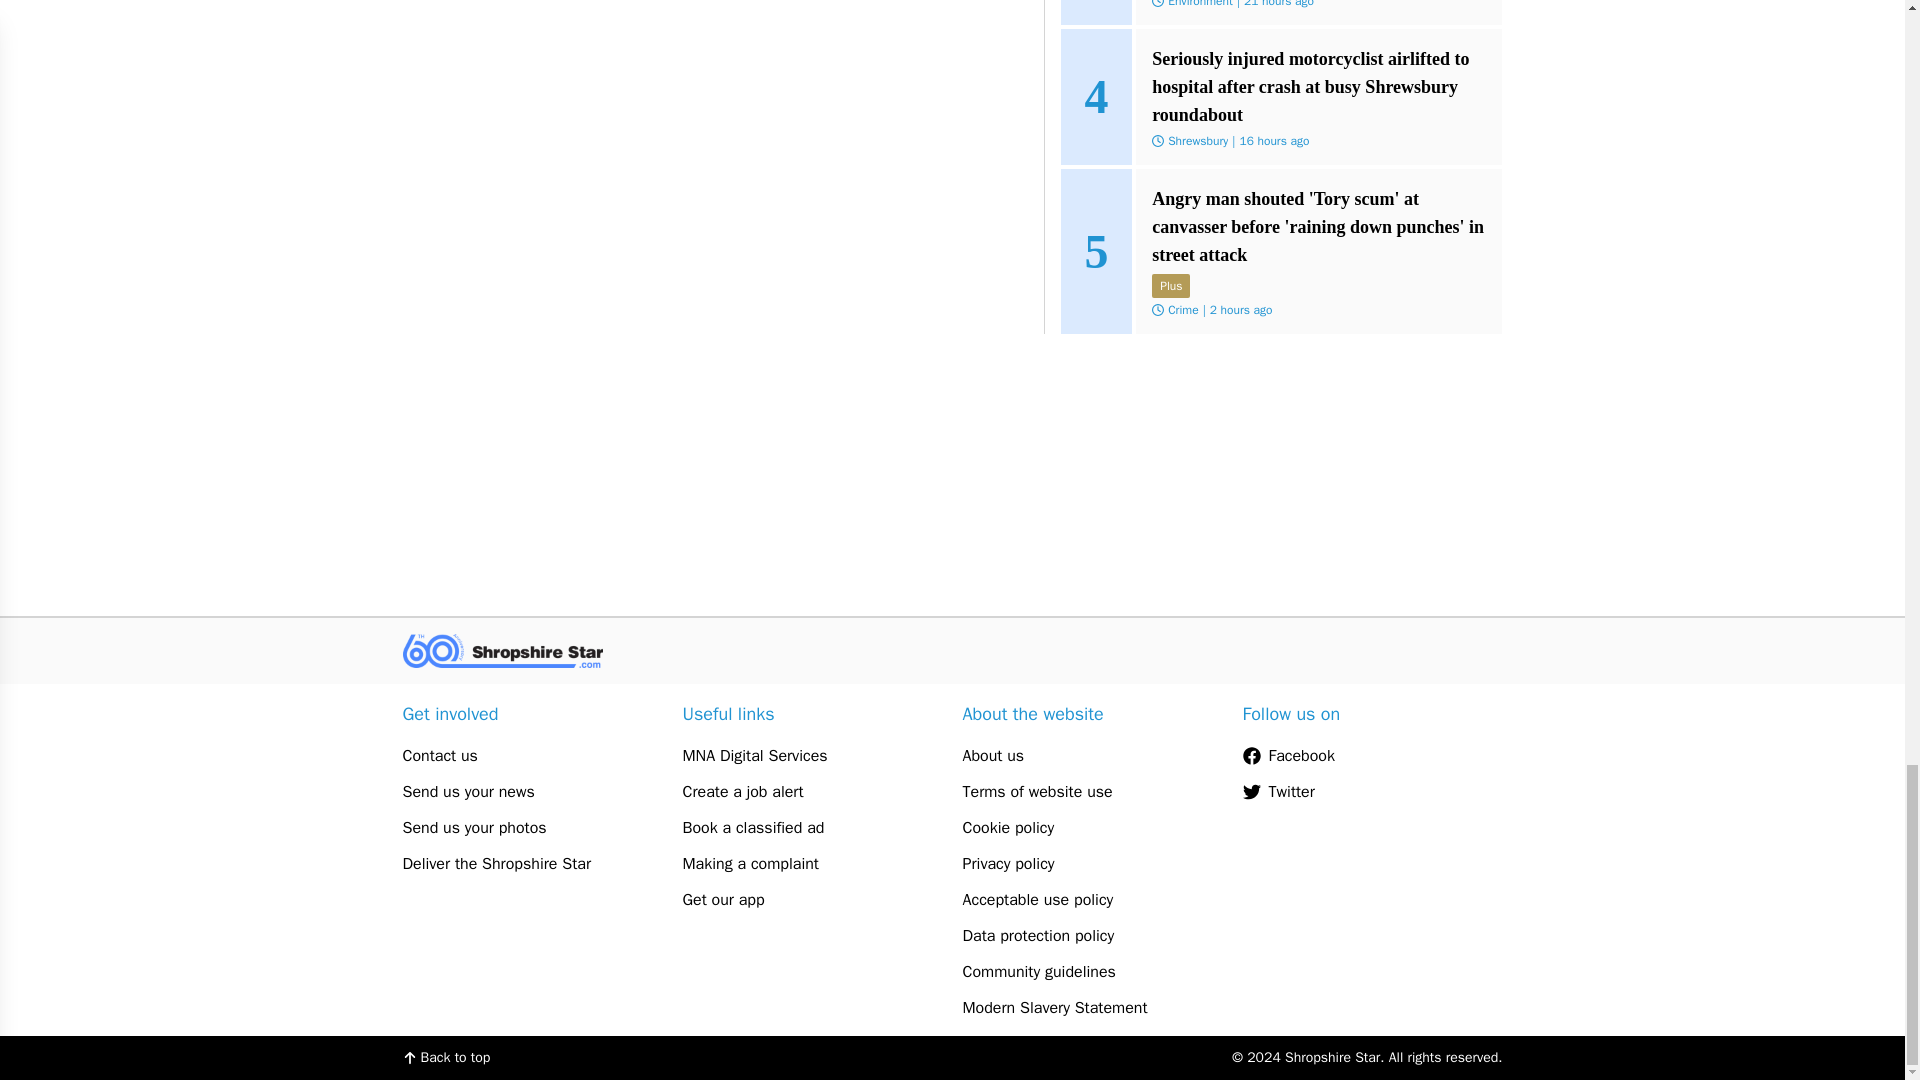 This screenshot has width=1920, height=1080. I want to click on Shrewsbury, so click(1198, 140).